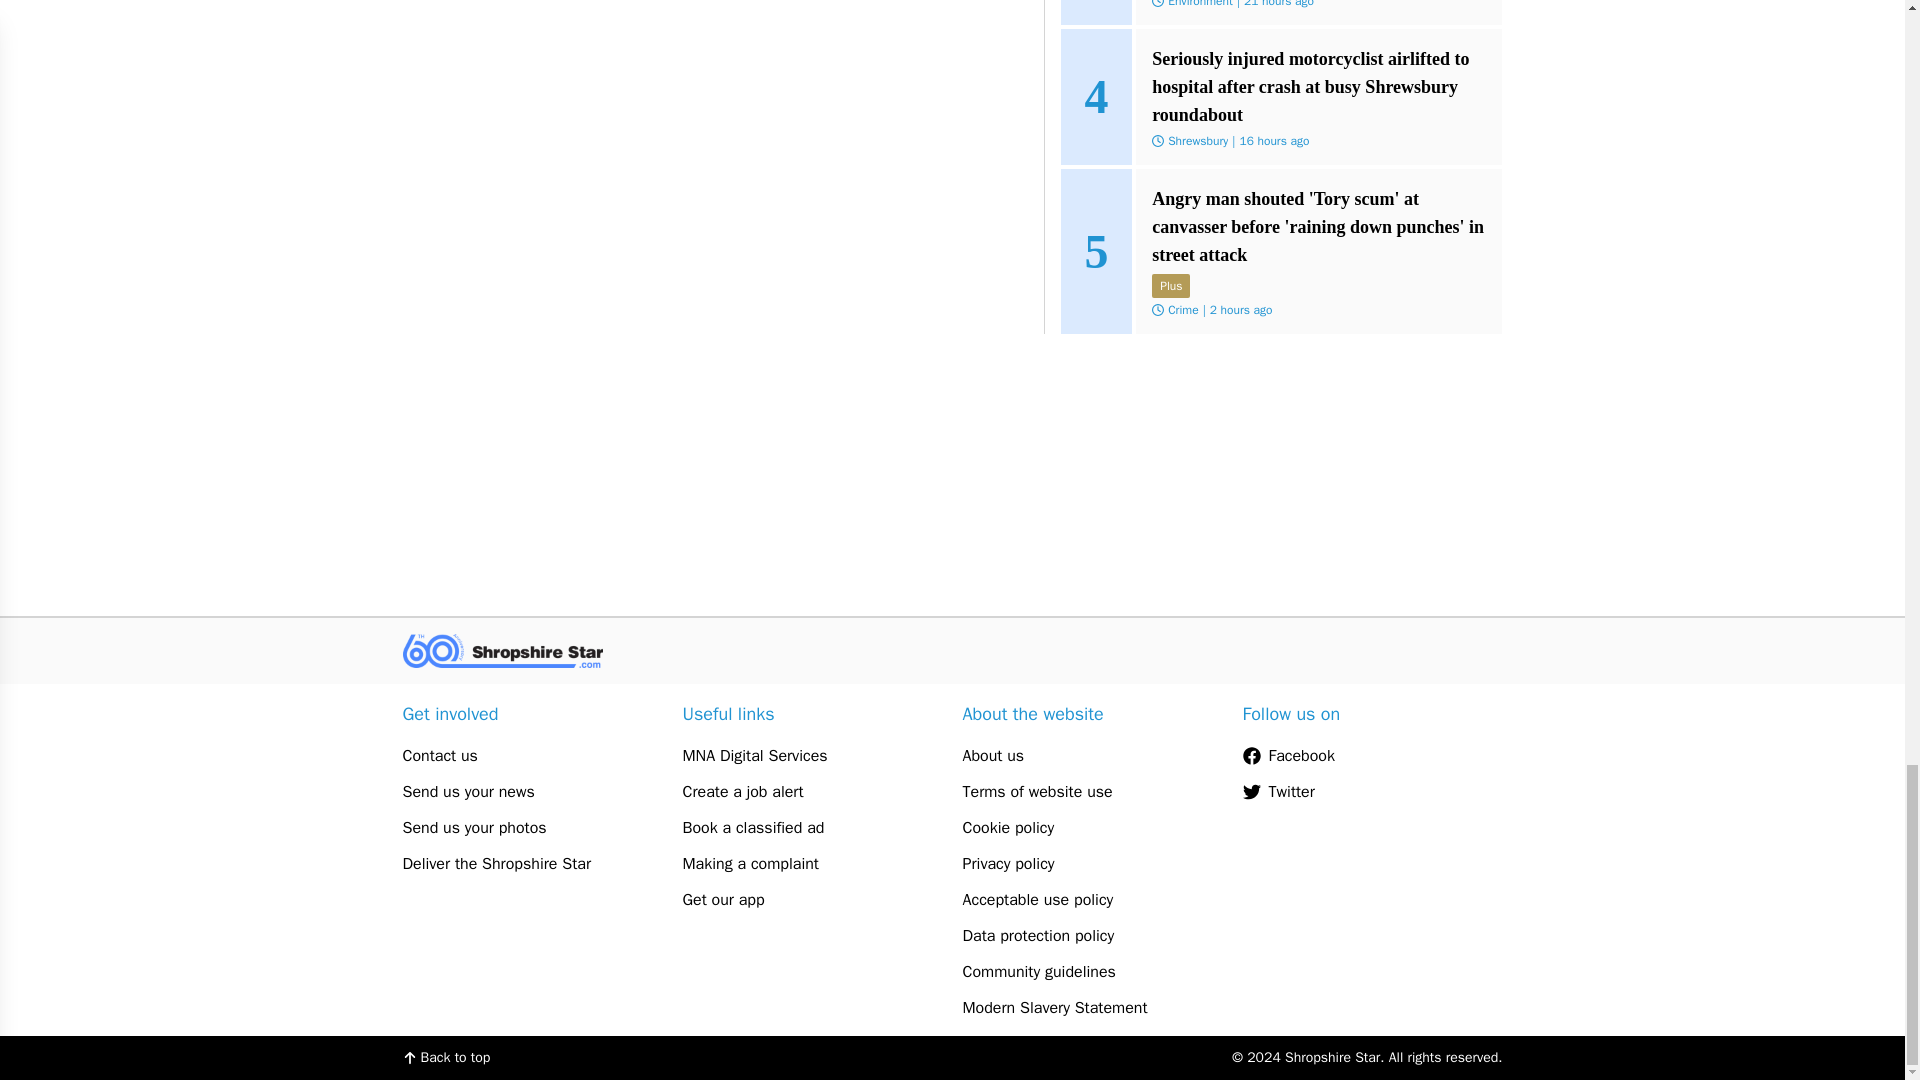 This screenshot has width=1920, height=1080. I want to click on Shrewsbury, so click(1198, 140).